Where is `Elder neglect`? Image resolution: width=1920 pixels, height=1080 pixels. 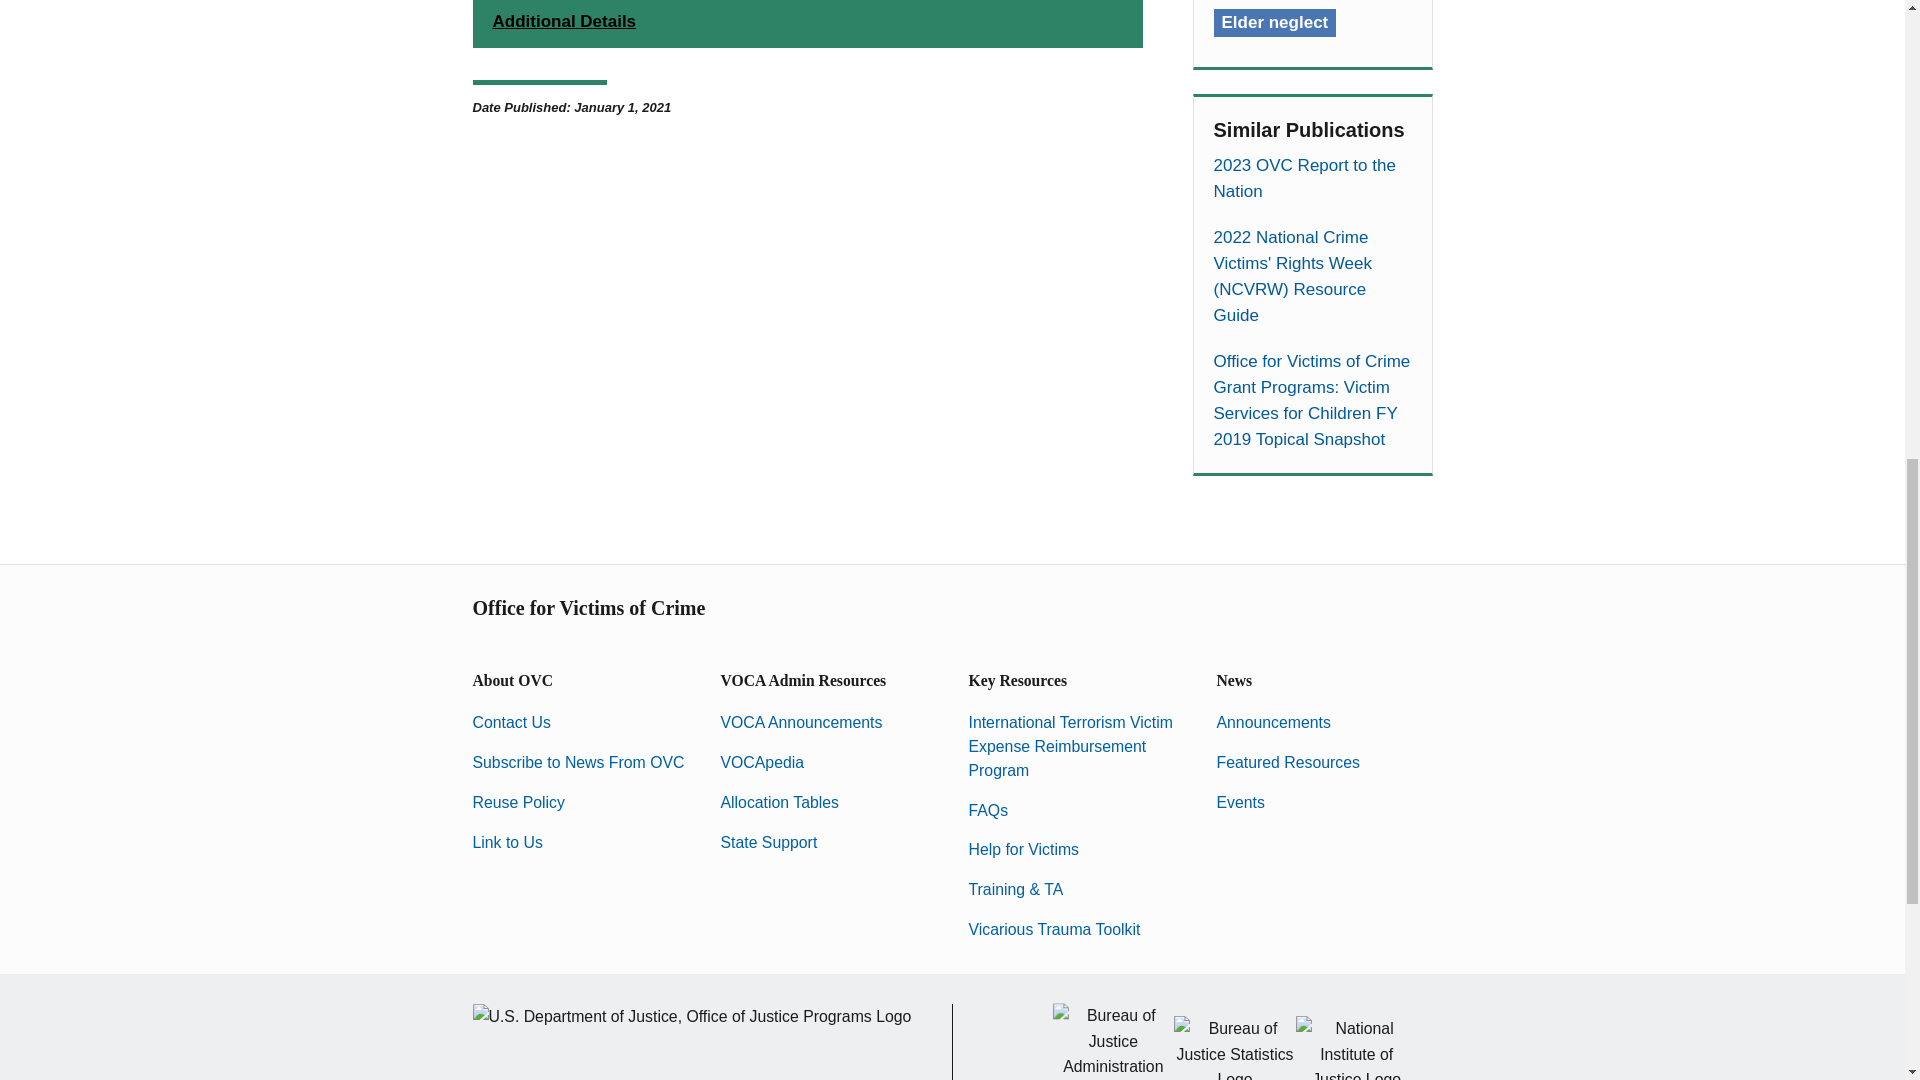
Elder neglect is located at coordinates (1274, 22).